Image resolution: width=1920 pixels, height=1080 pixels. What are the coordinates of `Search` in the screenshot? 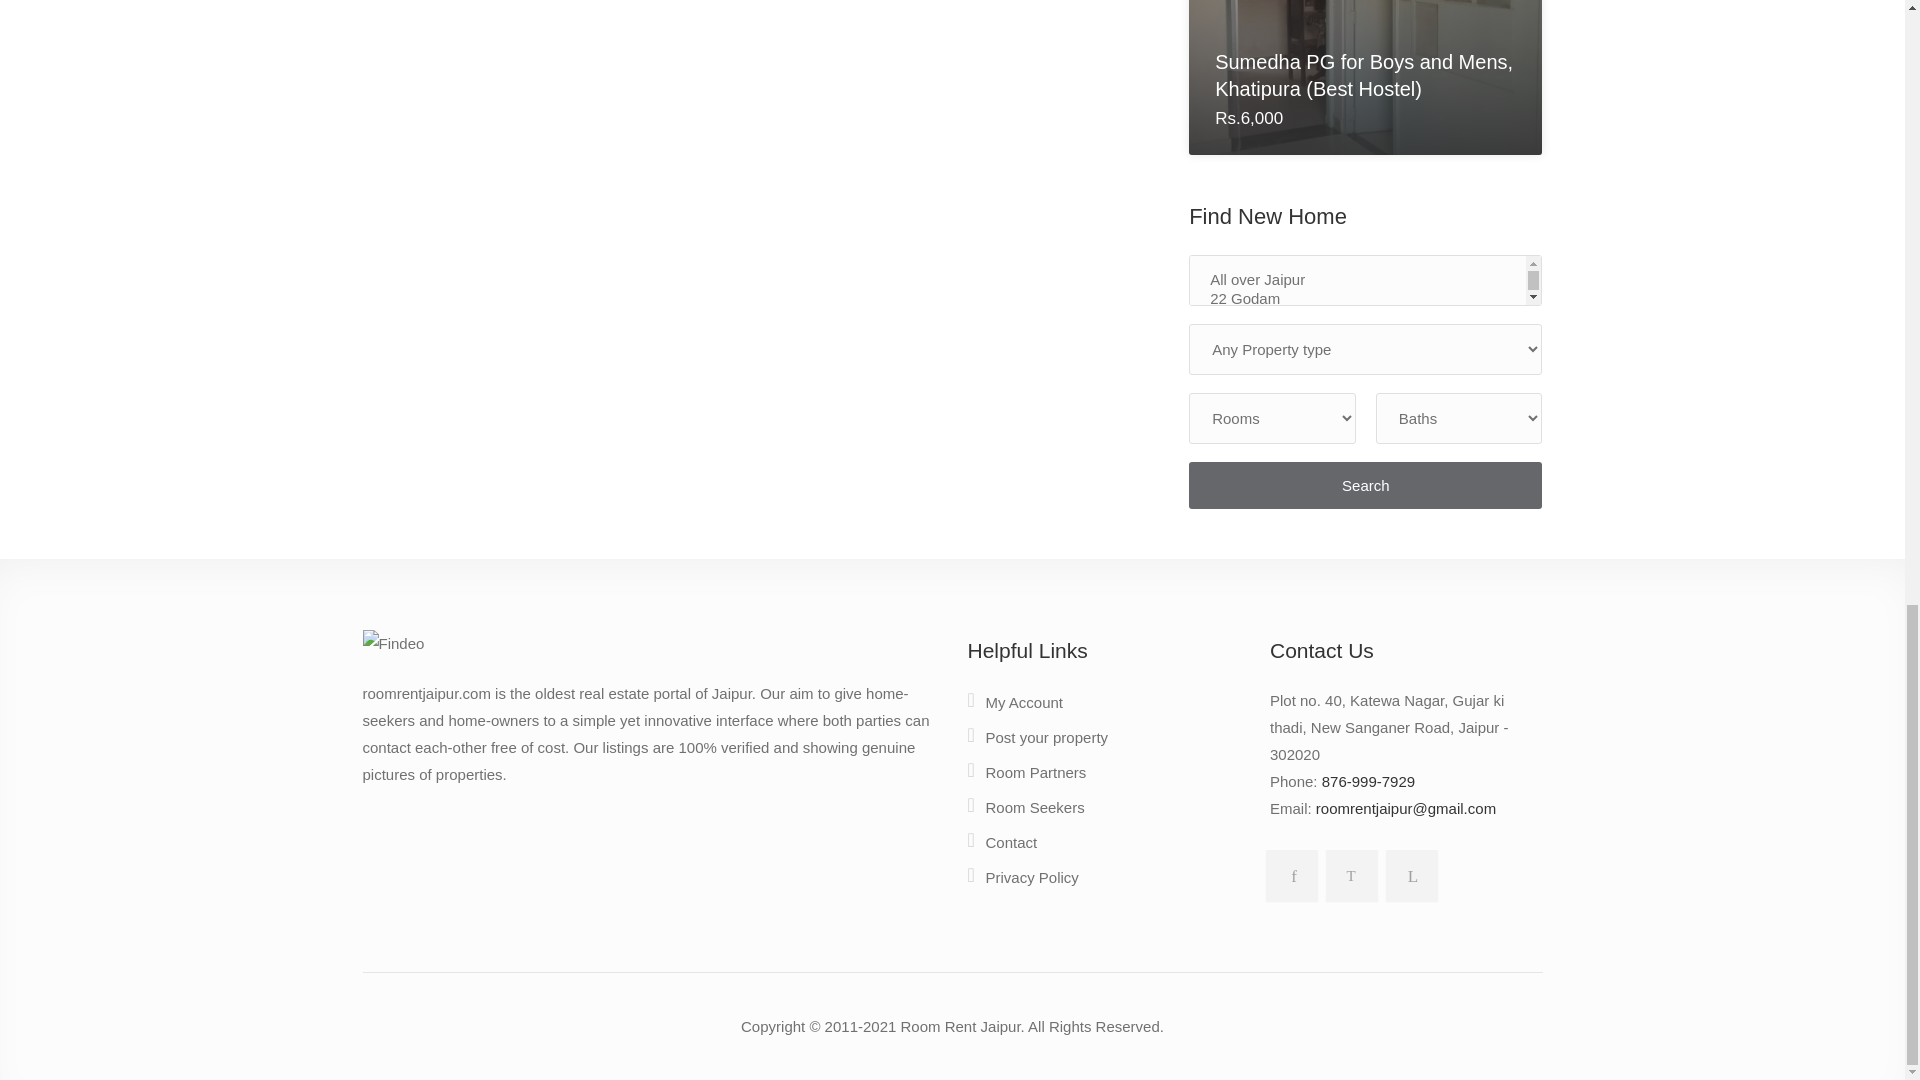 It's located at (1364, 485).